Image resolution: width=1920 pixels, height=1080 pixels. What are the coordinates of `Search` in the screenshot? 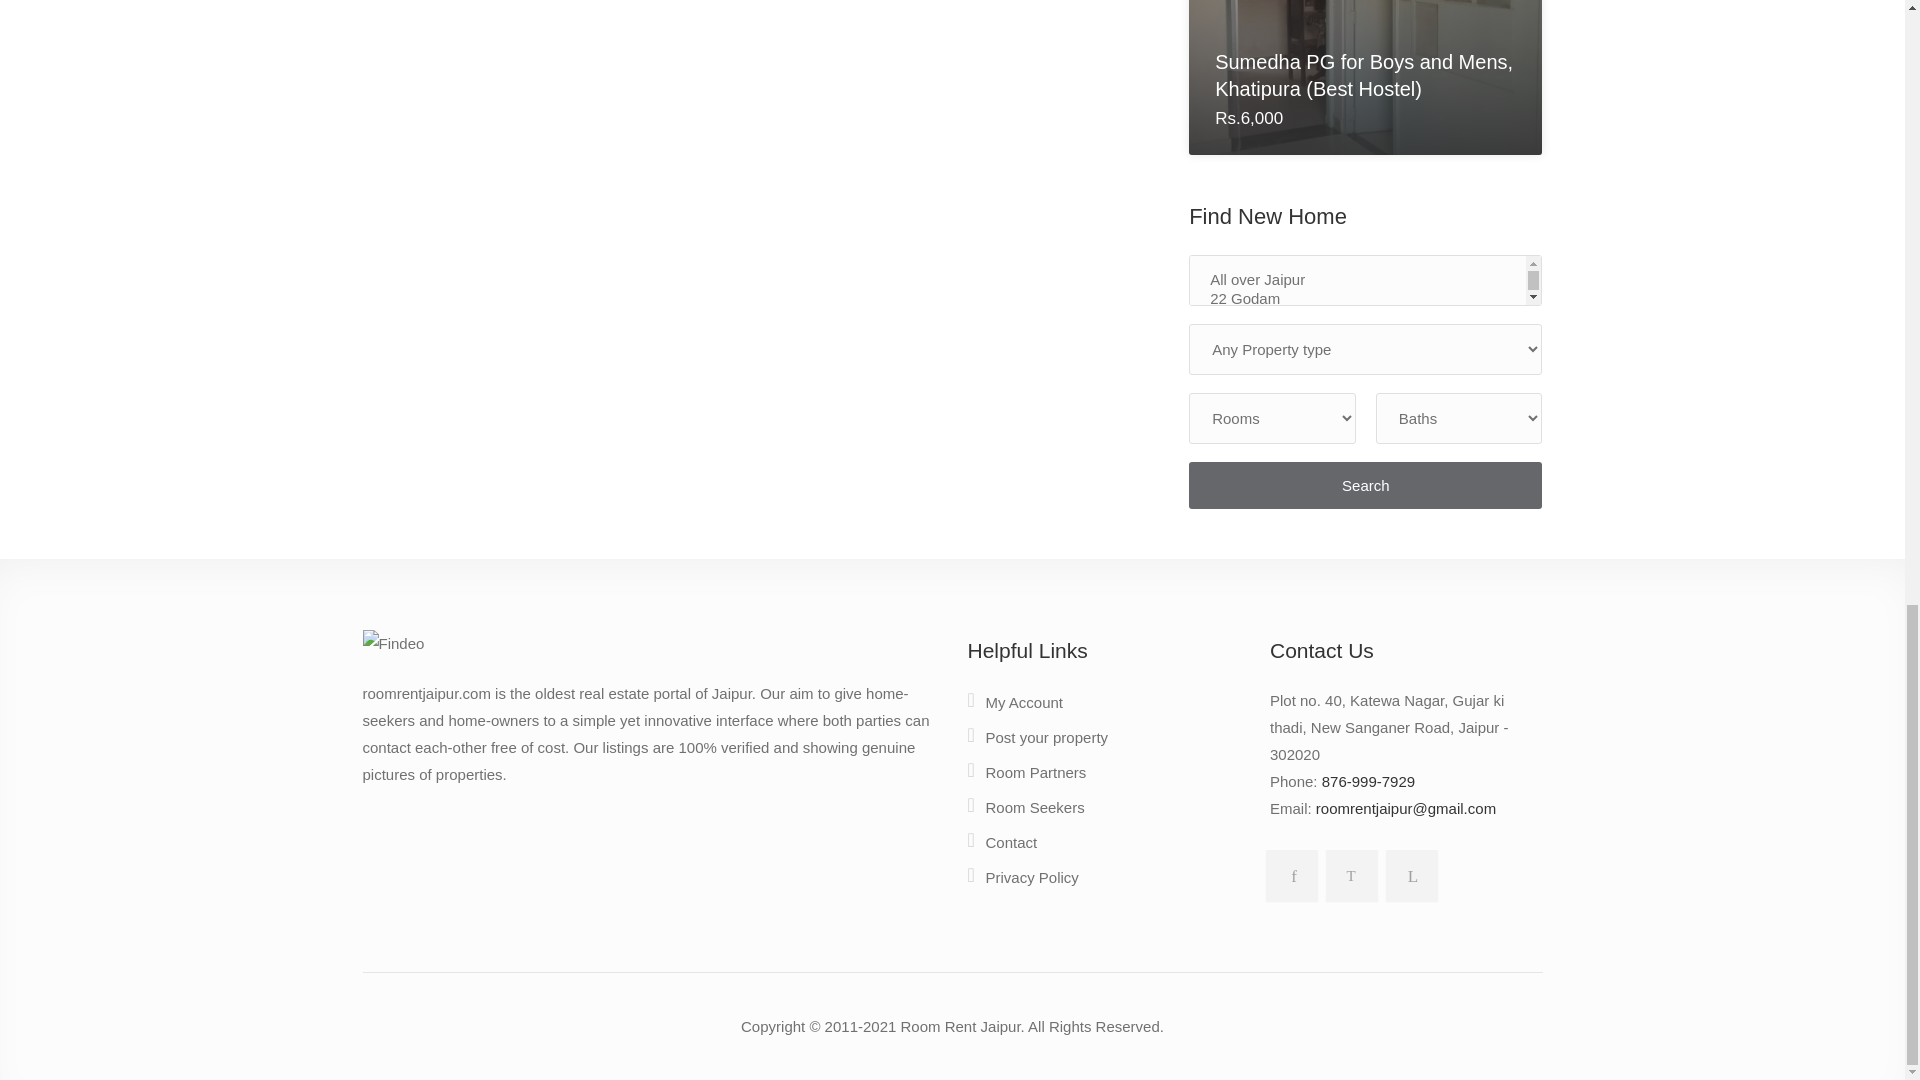 It's located at (1364, 485).